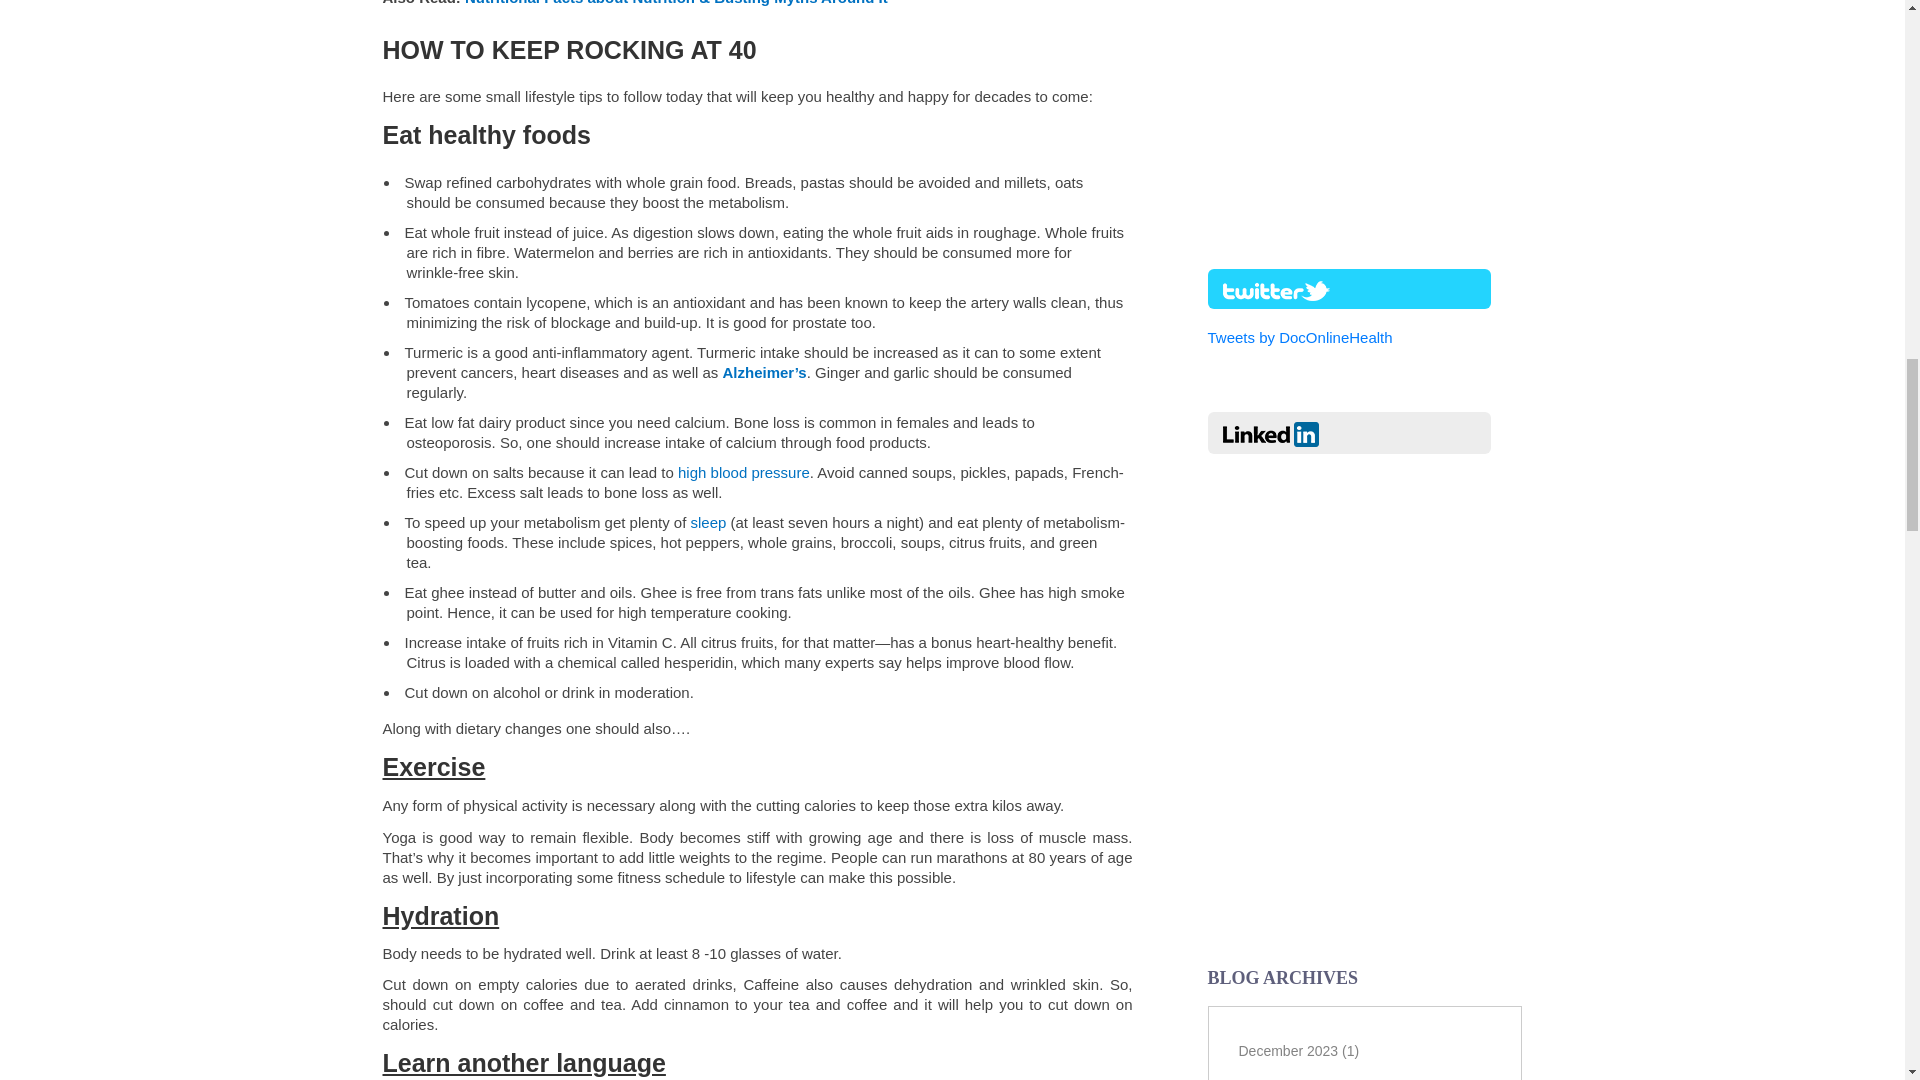 This screenshot has width=1920, height=1080. Describe the element at coordinates (744, 472) in the screenshot. I see `high blood pressure treatment` at that location.